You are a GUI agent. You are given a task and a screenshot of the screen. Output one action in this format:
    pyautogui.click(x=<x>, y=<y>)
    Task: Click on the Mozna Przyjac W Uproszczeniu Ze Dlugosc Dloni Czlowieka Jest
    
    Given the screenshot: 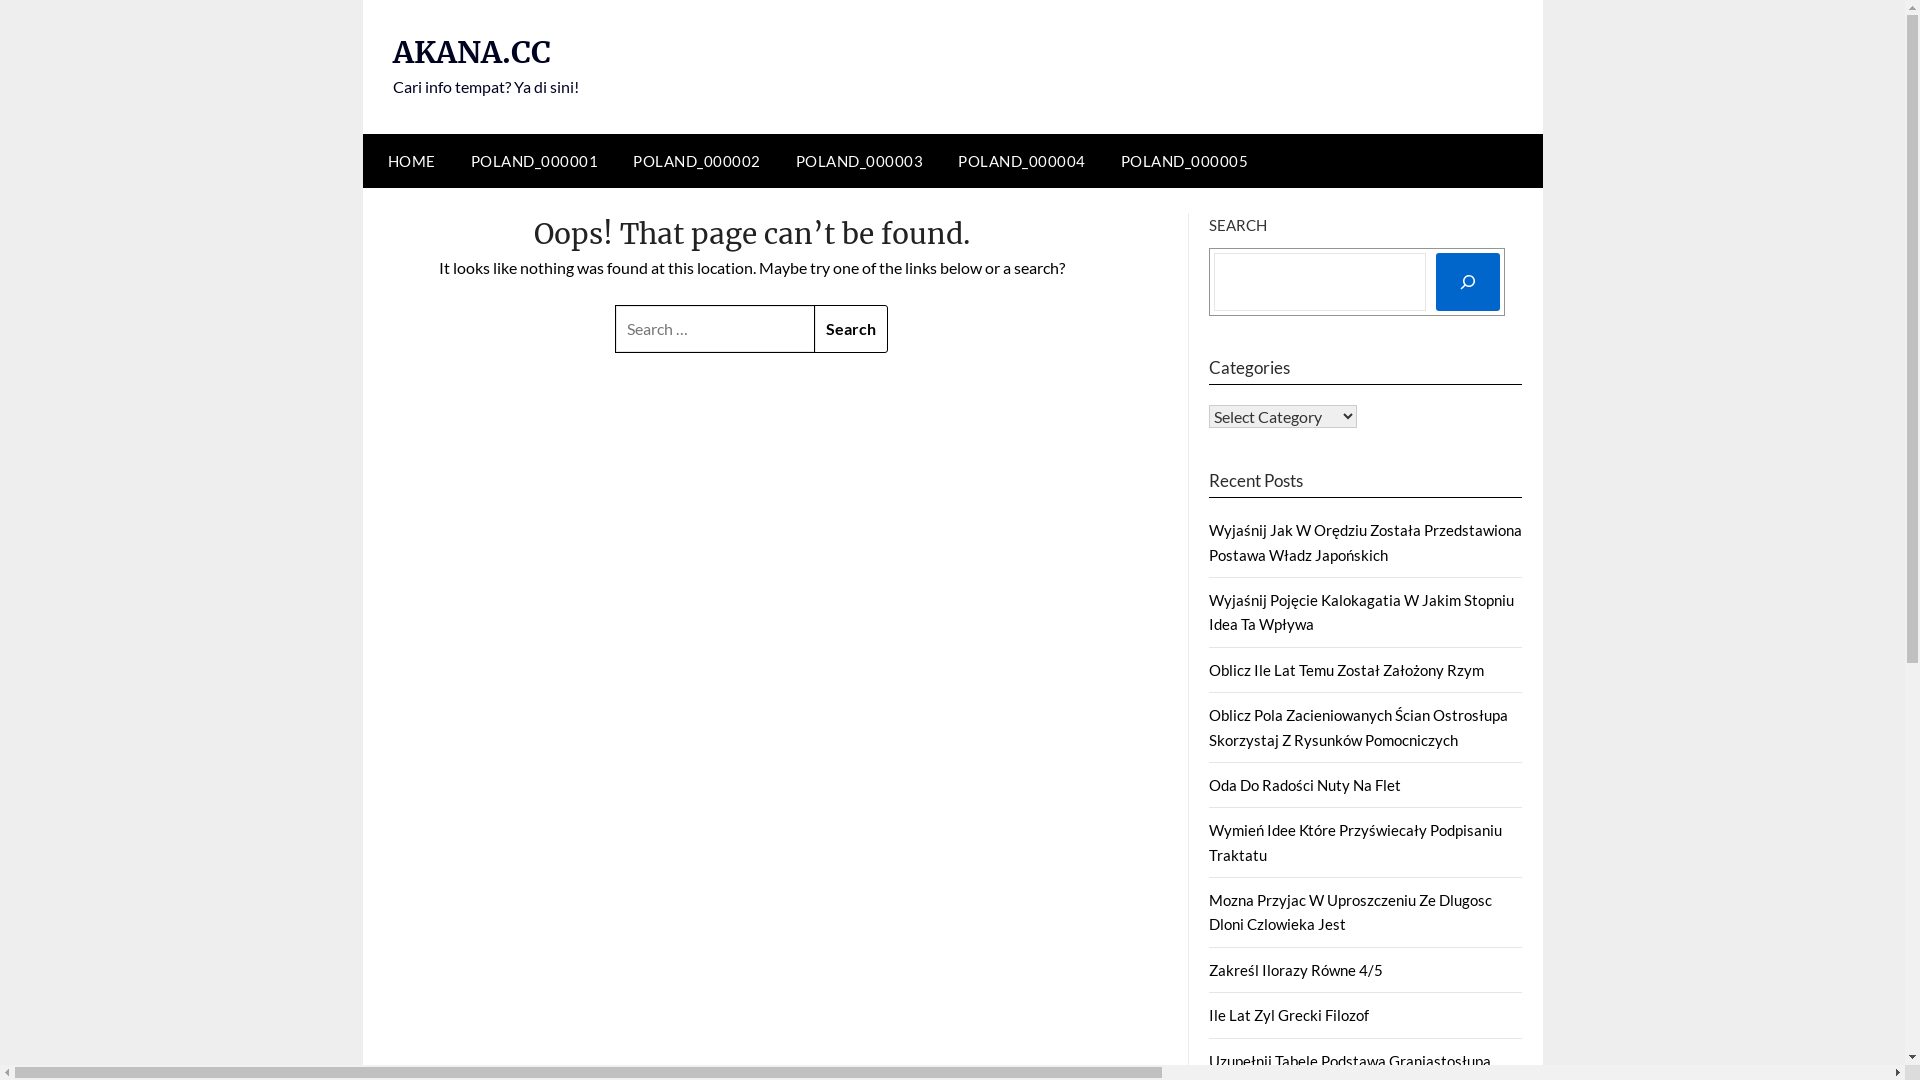 What is the action you would take?
    pyautogui.click(x=1350, y=912)
    